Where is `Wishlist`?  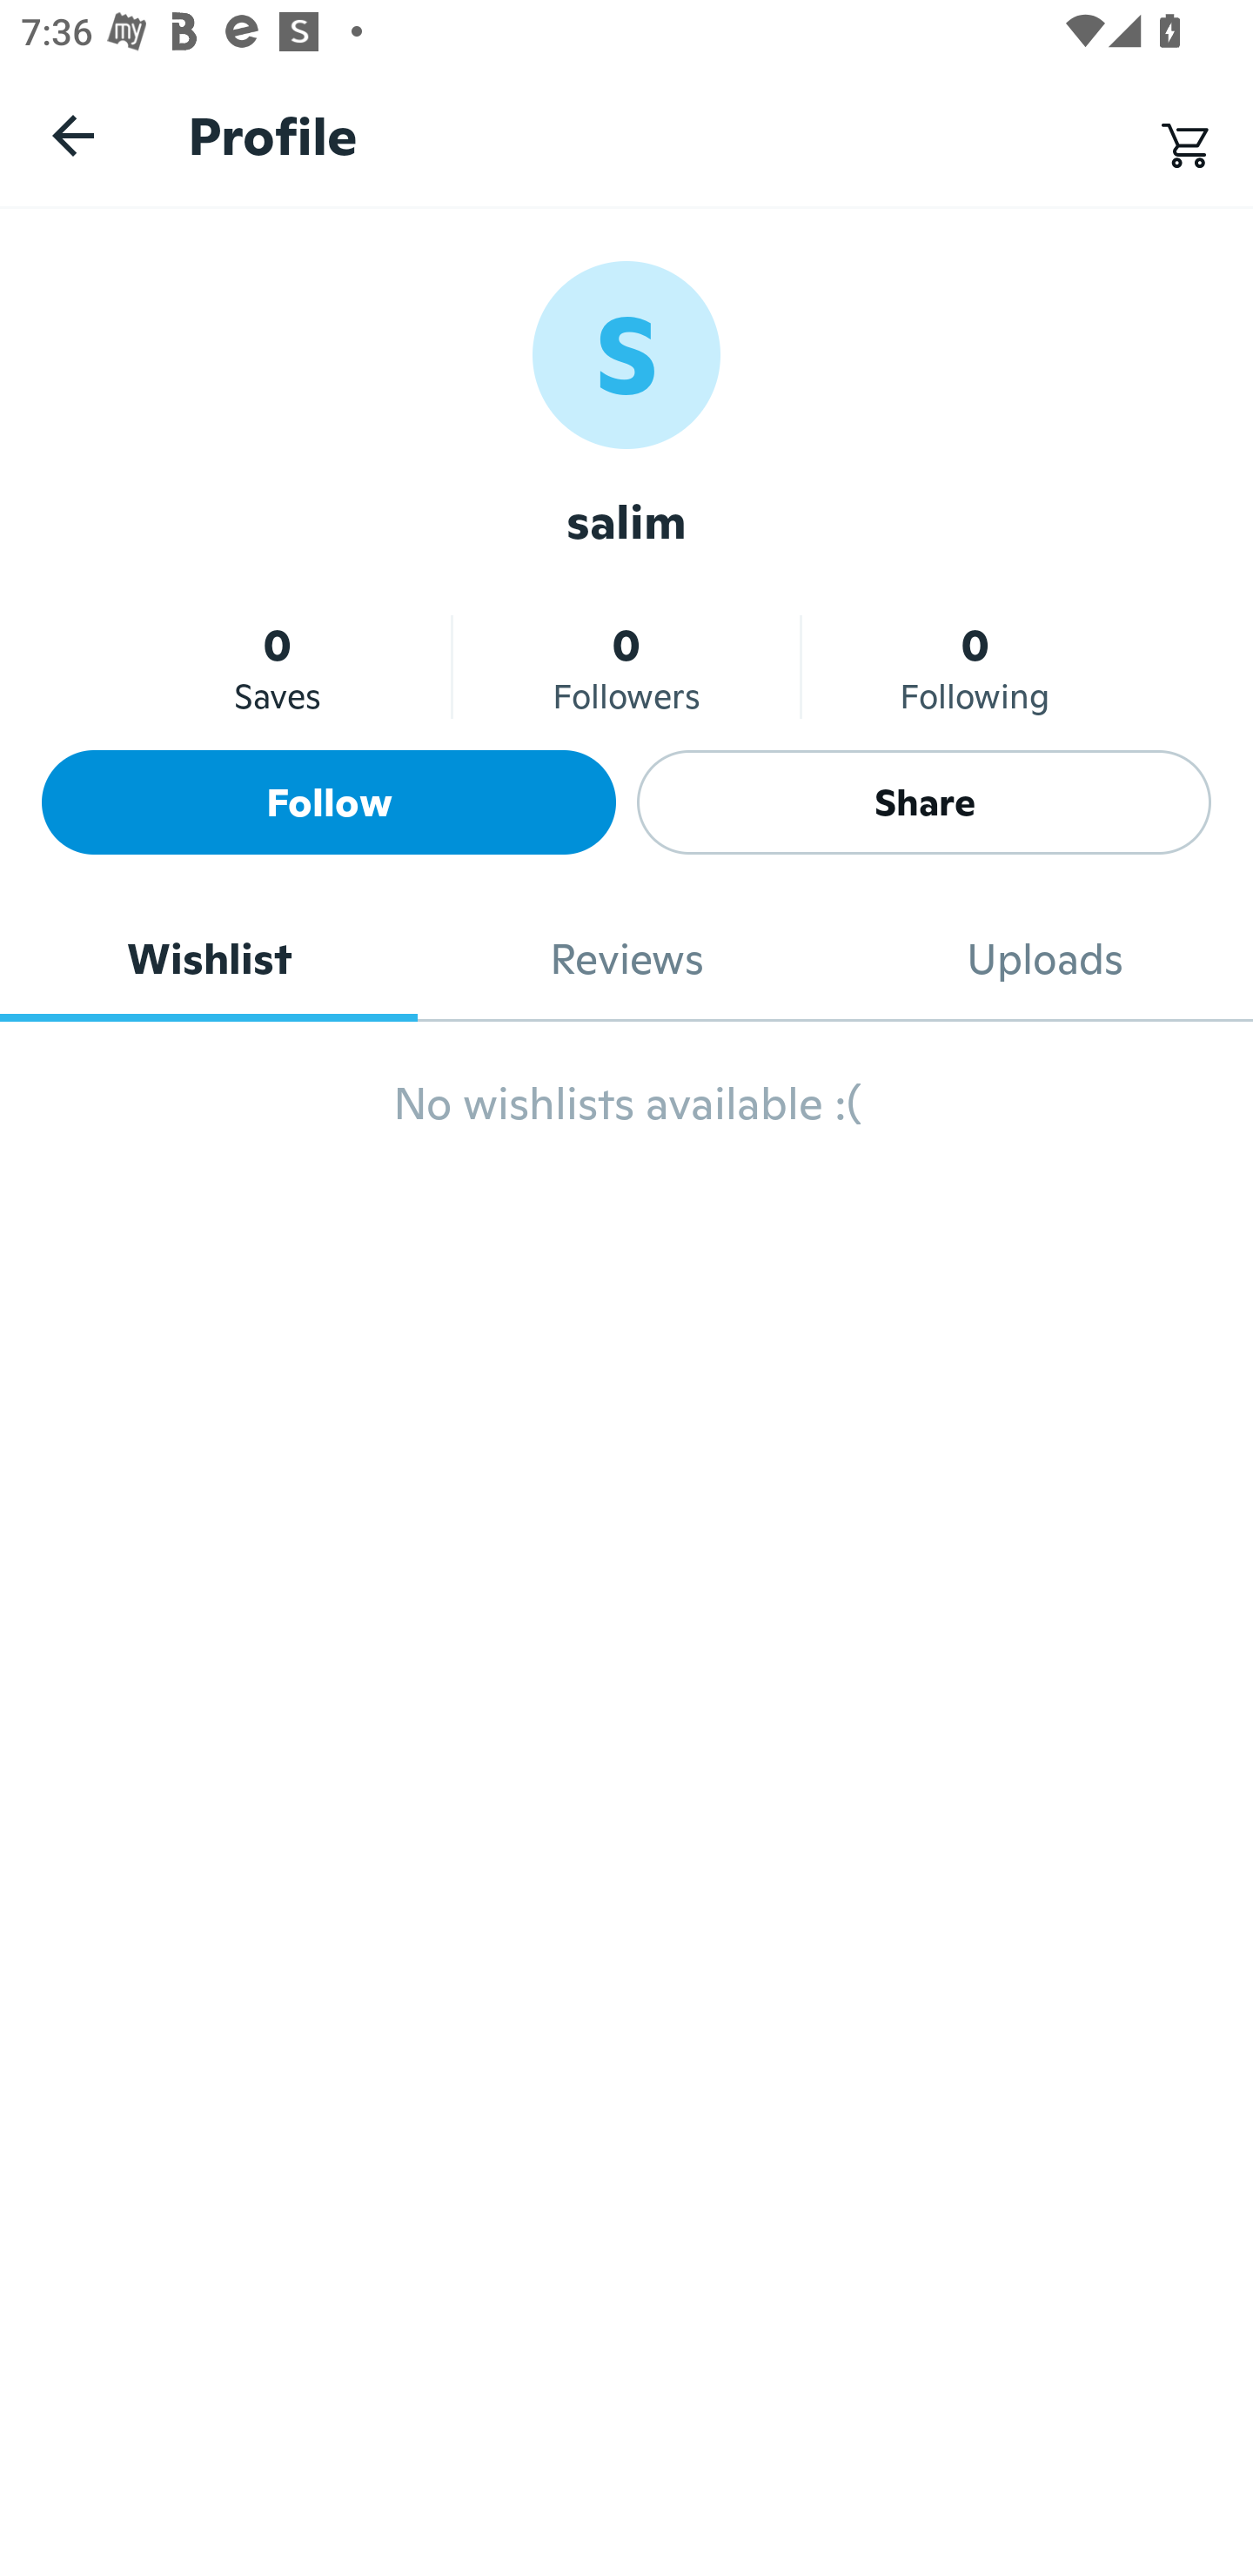 Wishlist is located at coordinates (209, 959).